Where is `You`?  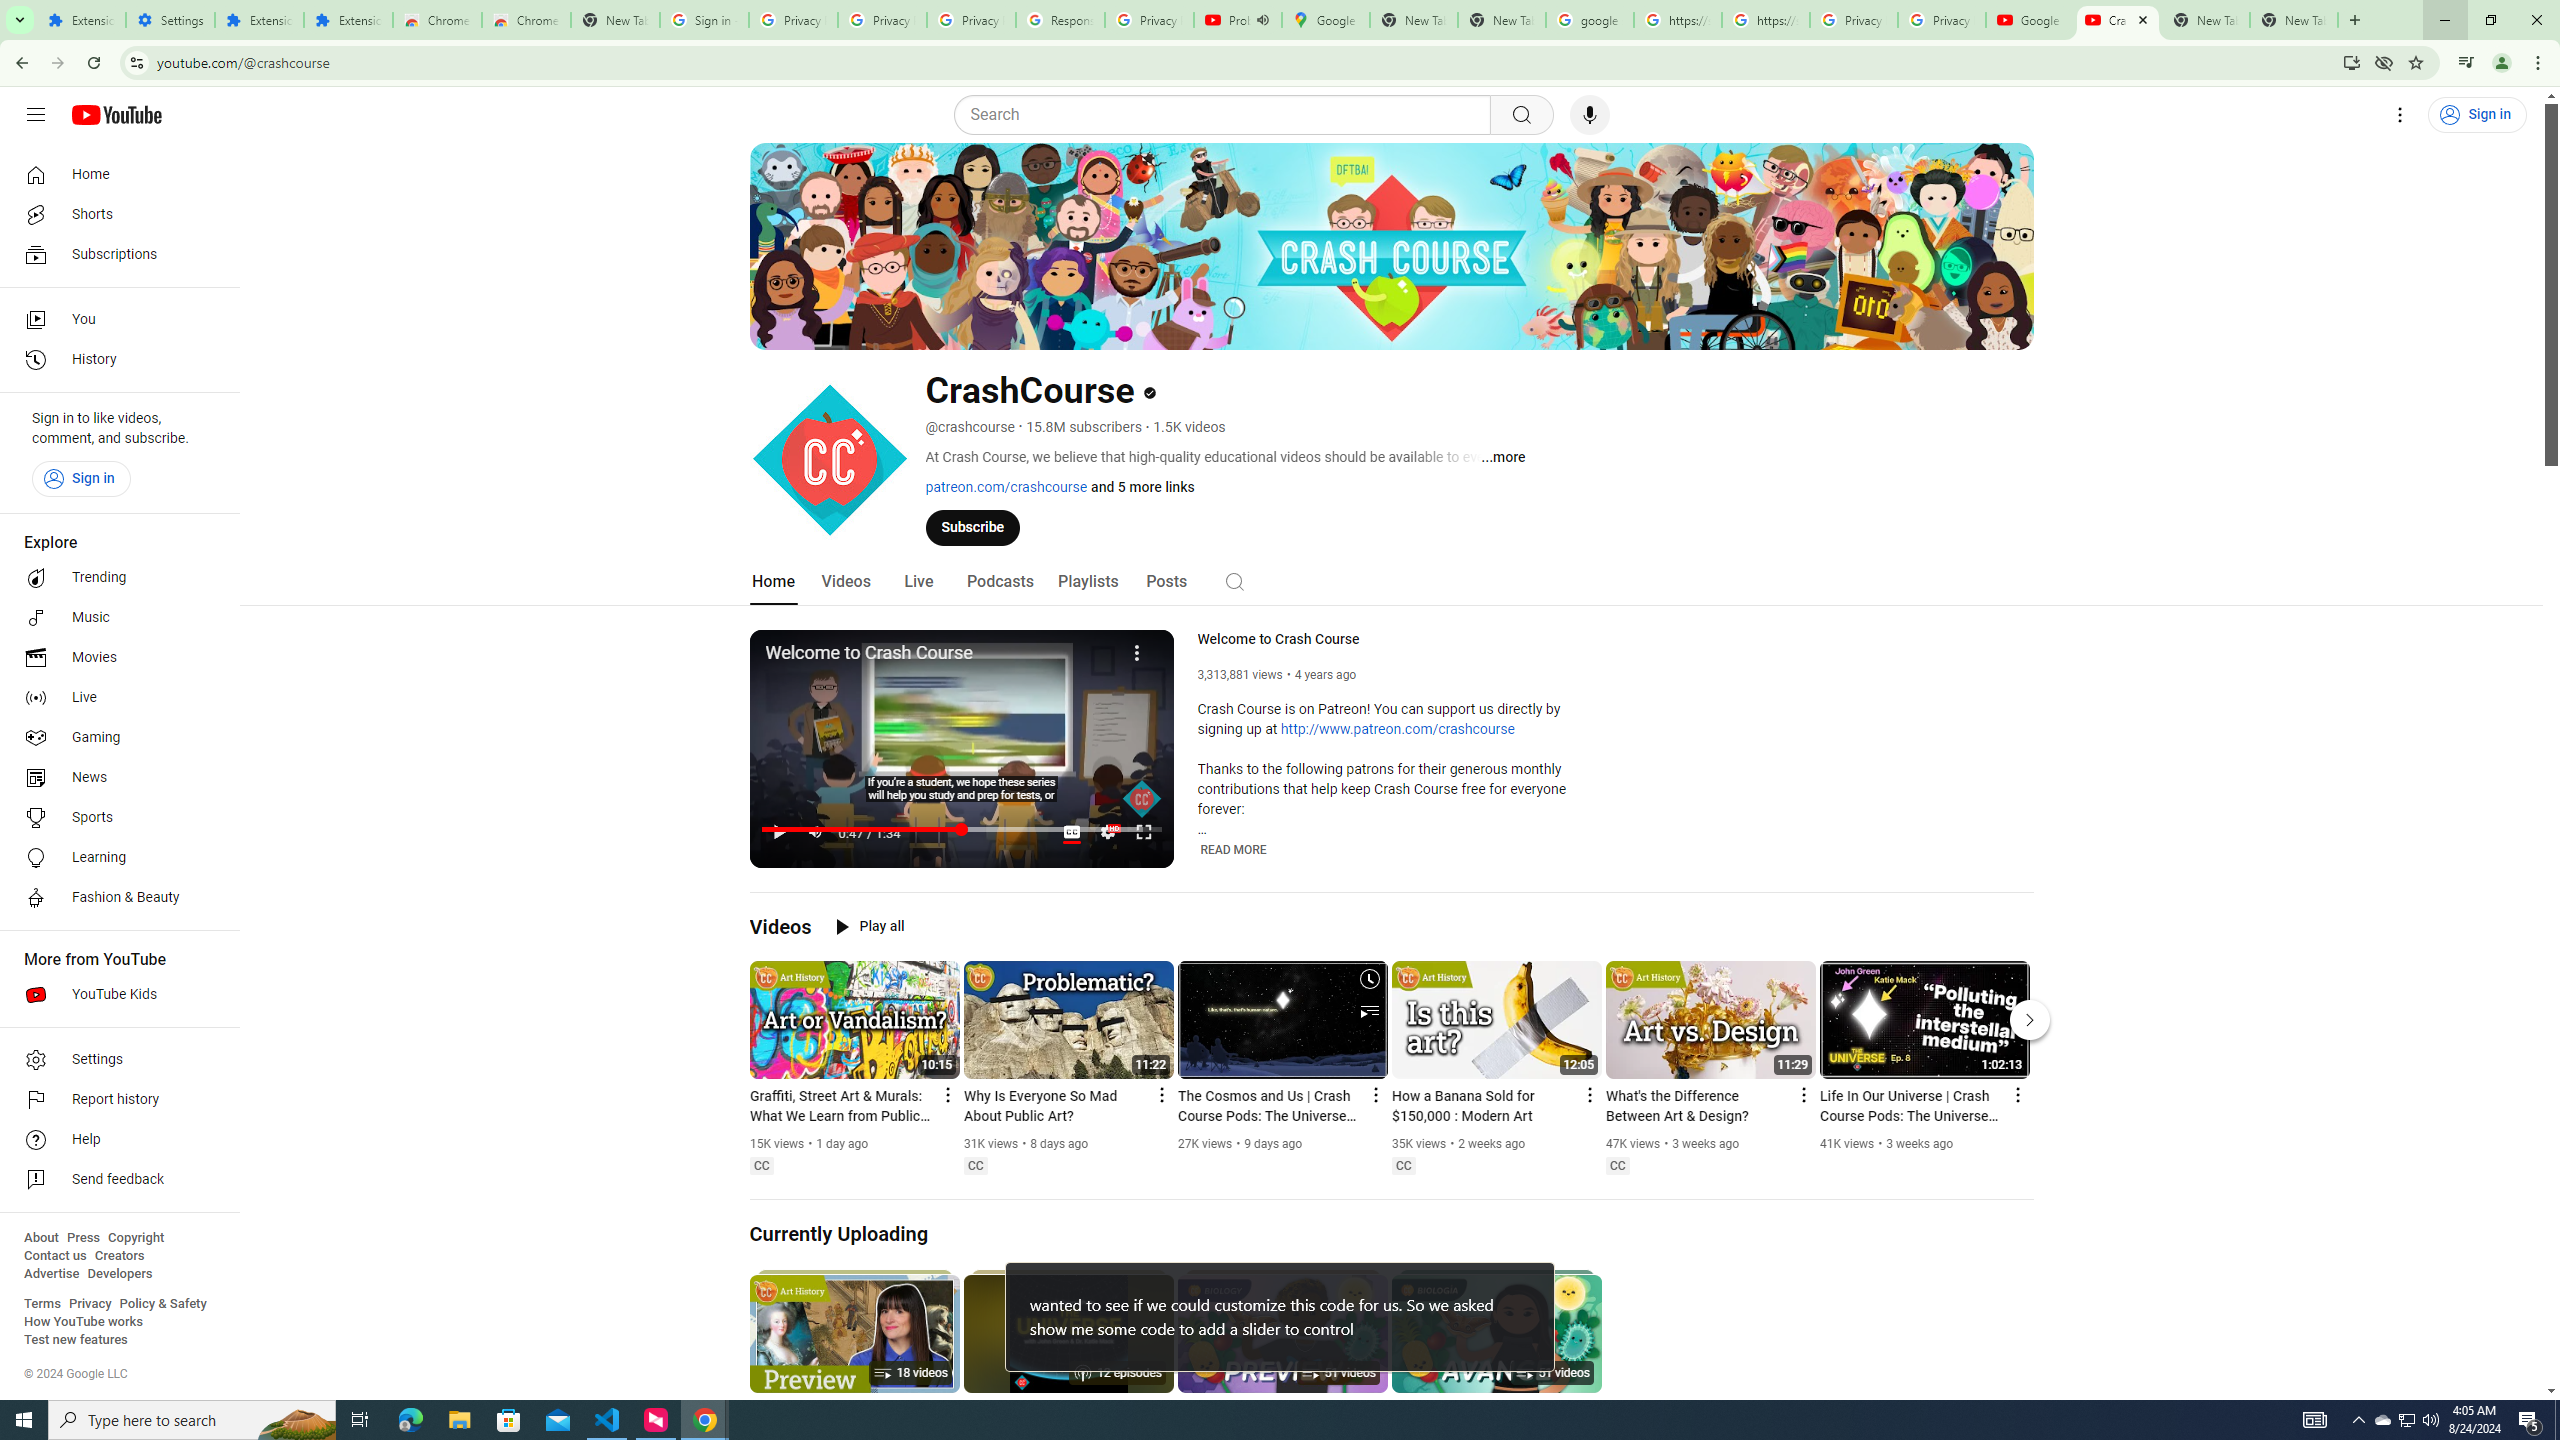 You is located at coordinates (114, 319).